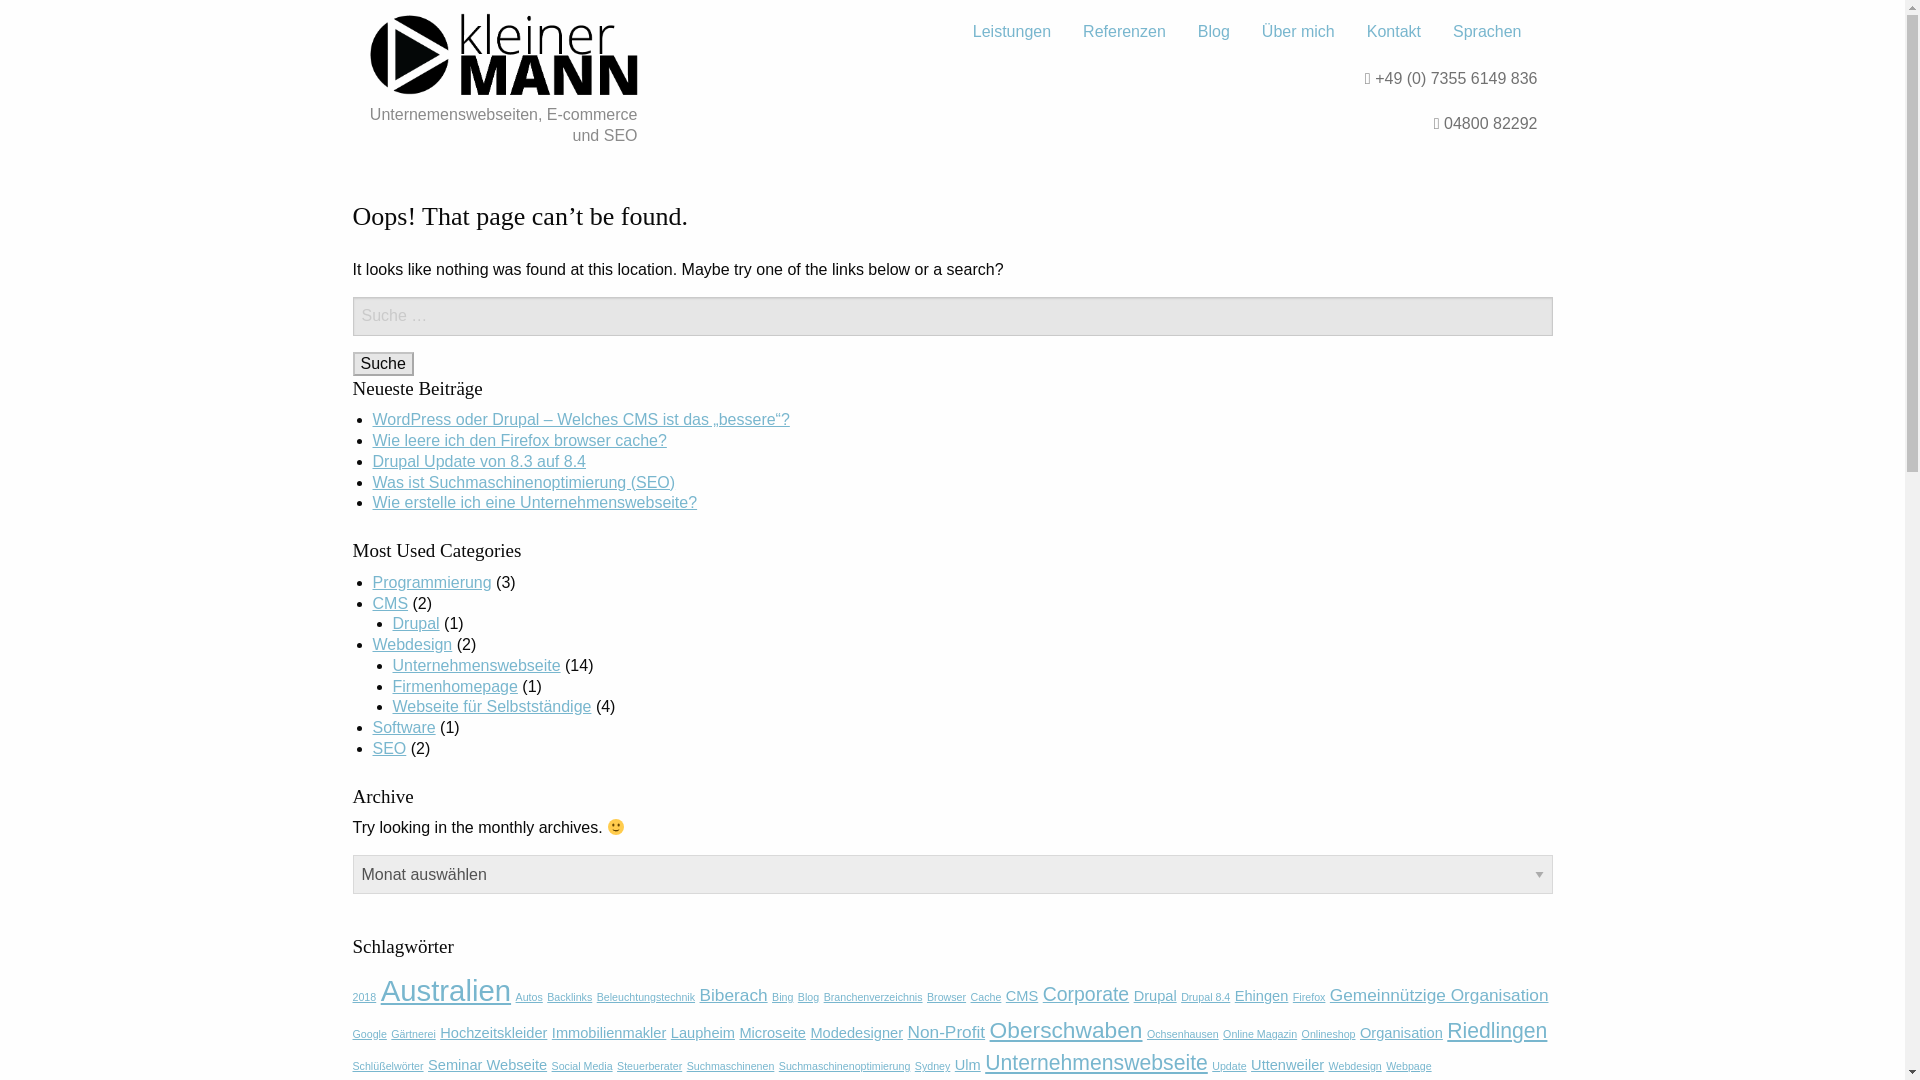 Image resolution: width=1920 pixels, height=1080 pixels. I want to click on Australien, so click(445, 990).